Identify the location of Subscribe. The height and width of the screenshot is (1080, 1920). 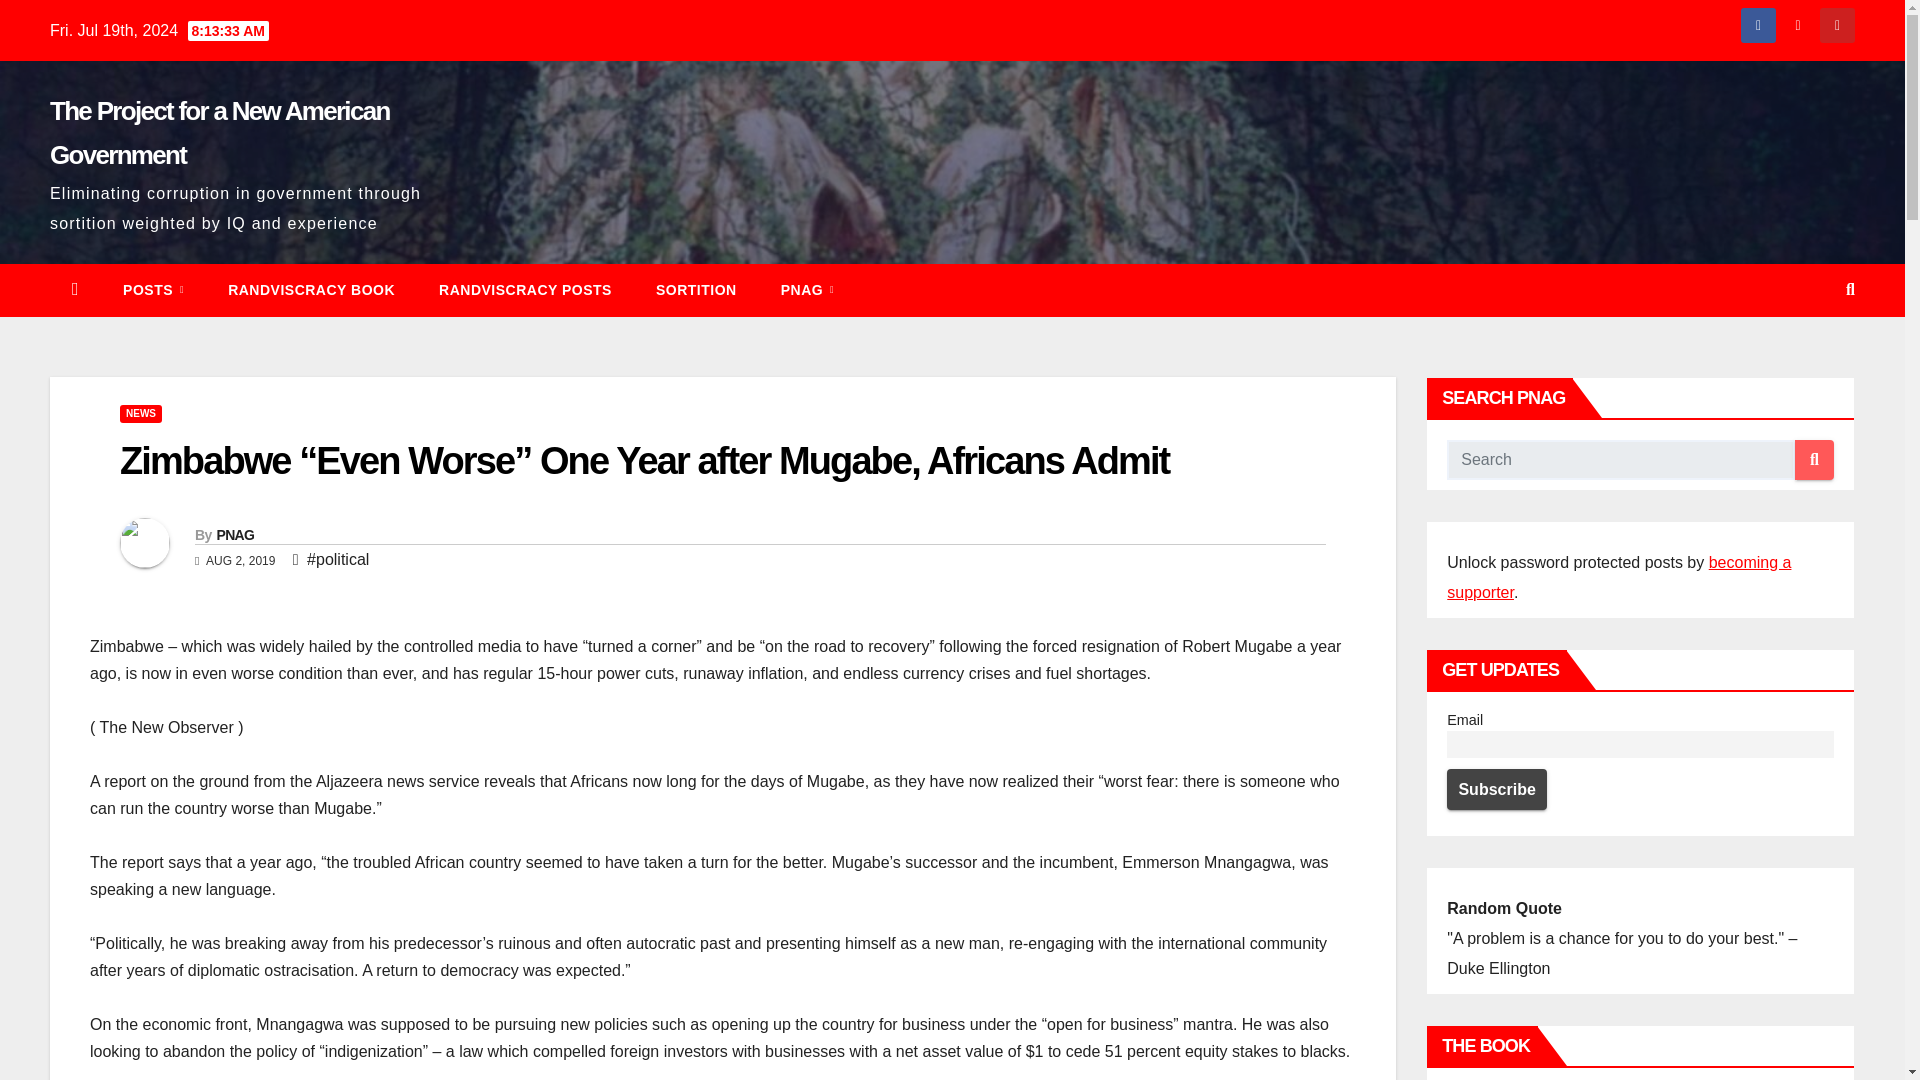
(1497, 788).